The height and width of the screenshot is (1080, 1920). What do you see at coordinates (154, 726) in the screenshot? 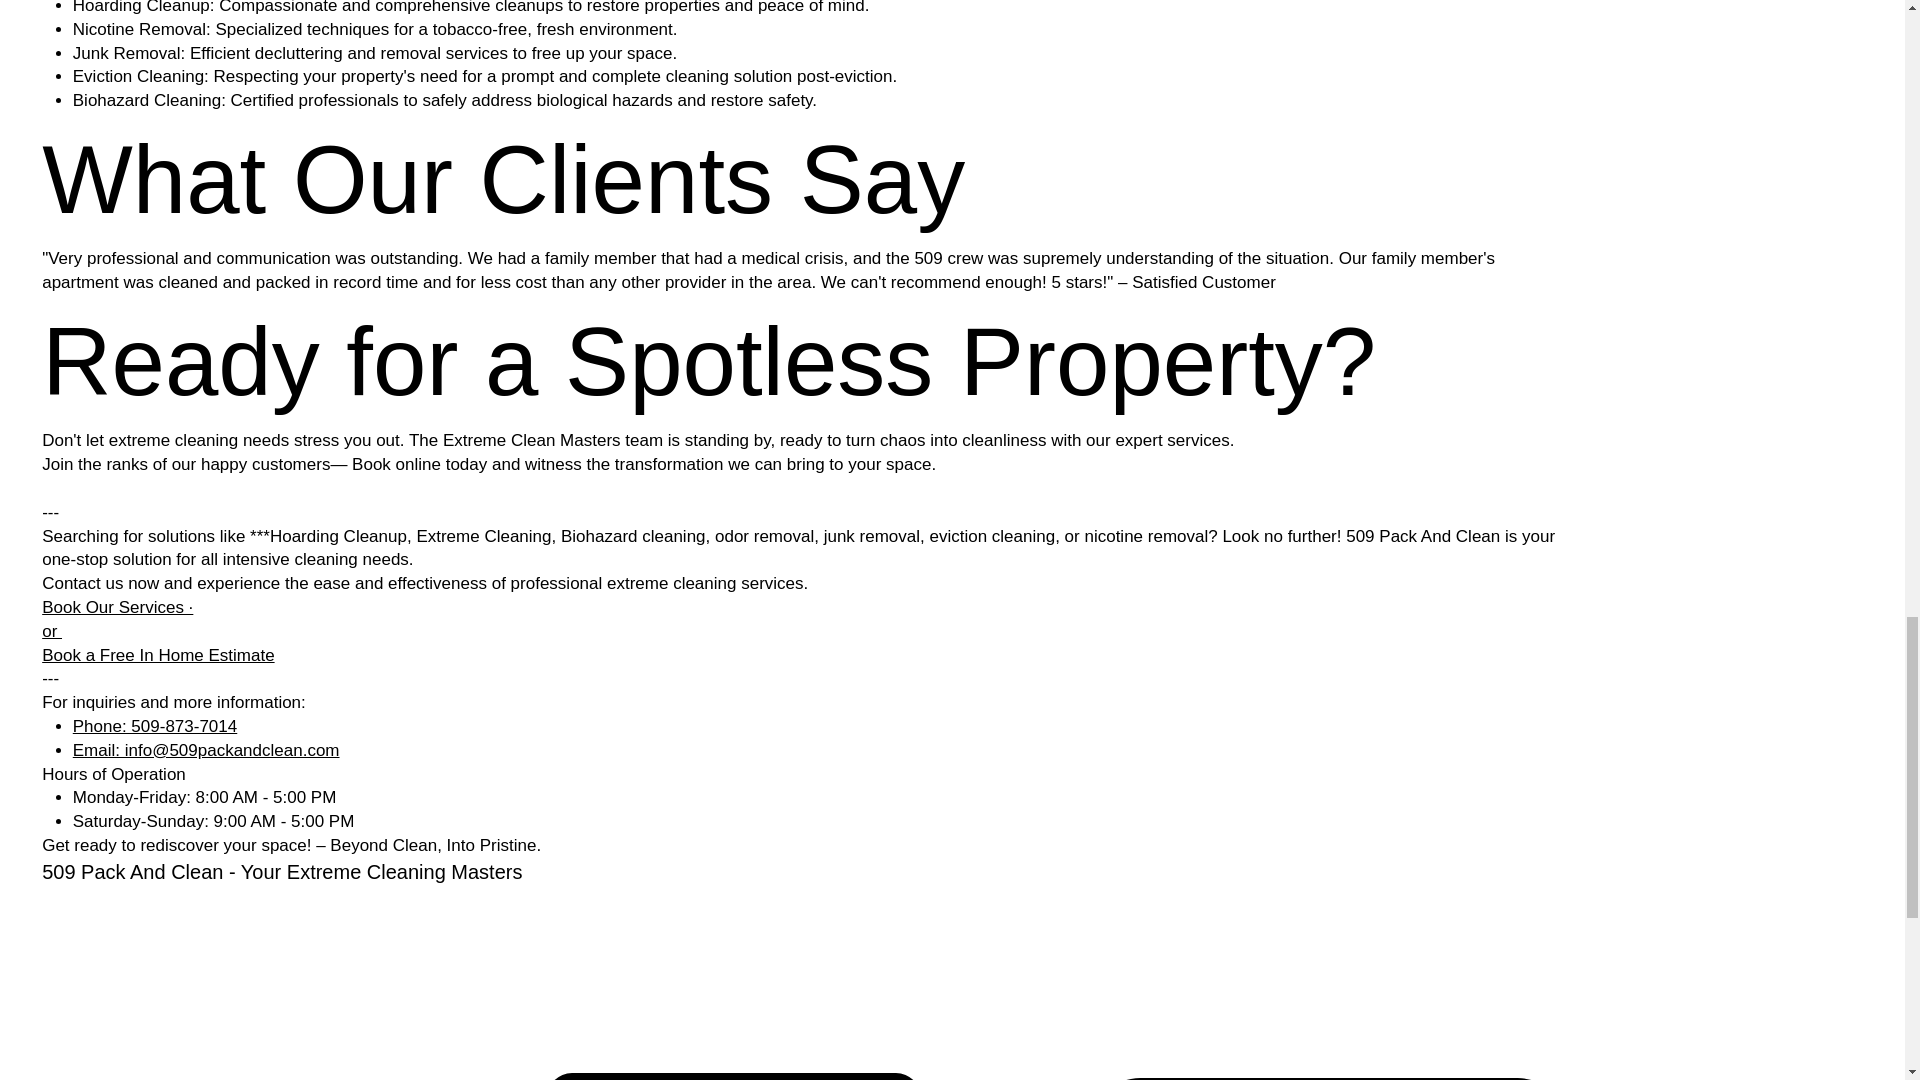
I see `Phone: 509-873-7014` at bounding box center [154, 726].